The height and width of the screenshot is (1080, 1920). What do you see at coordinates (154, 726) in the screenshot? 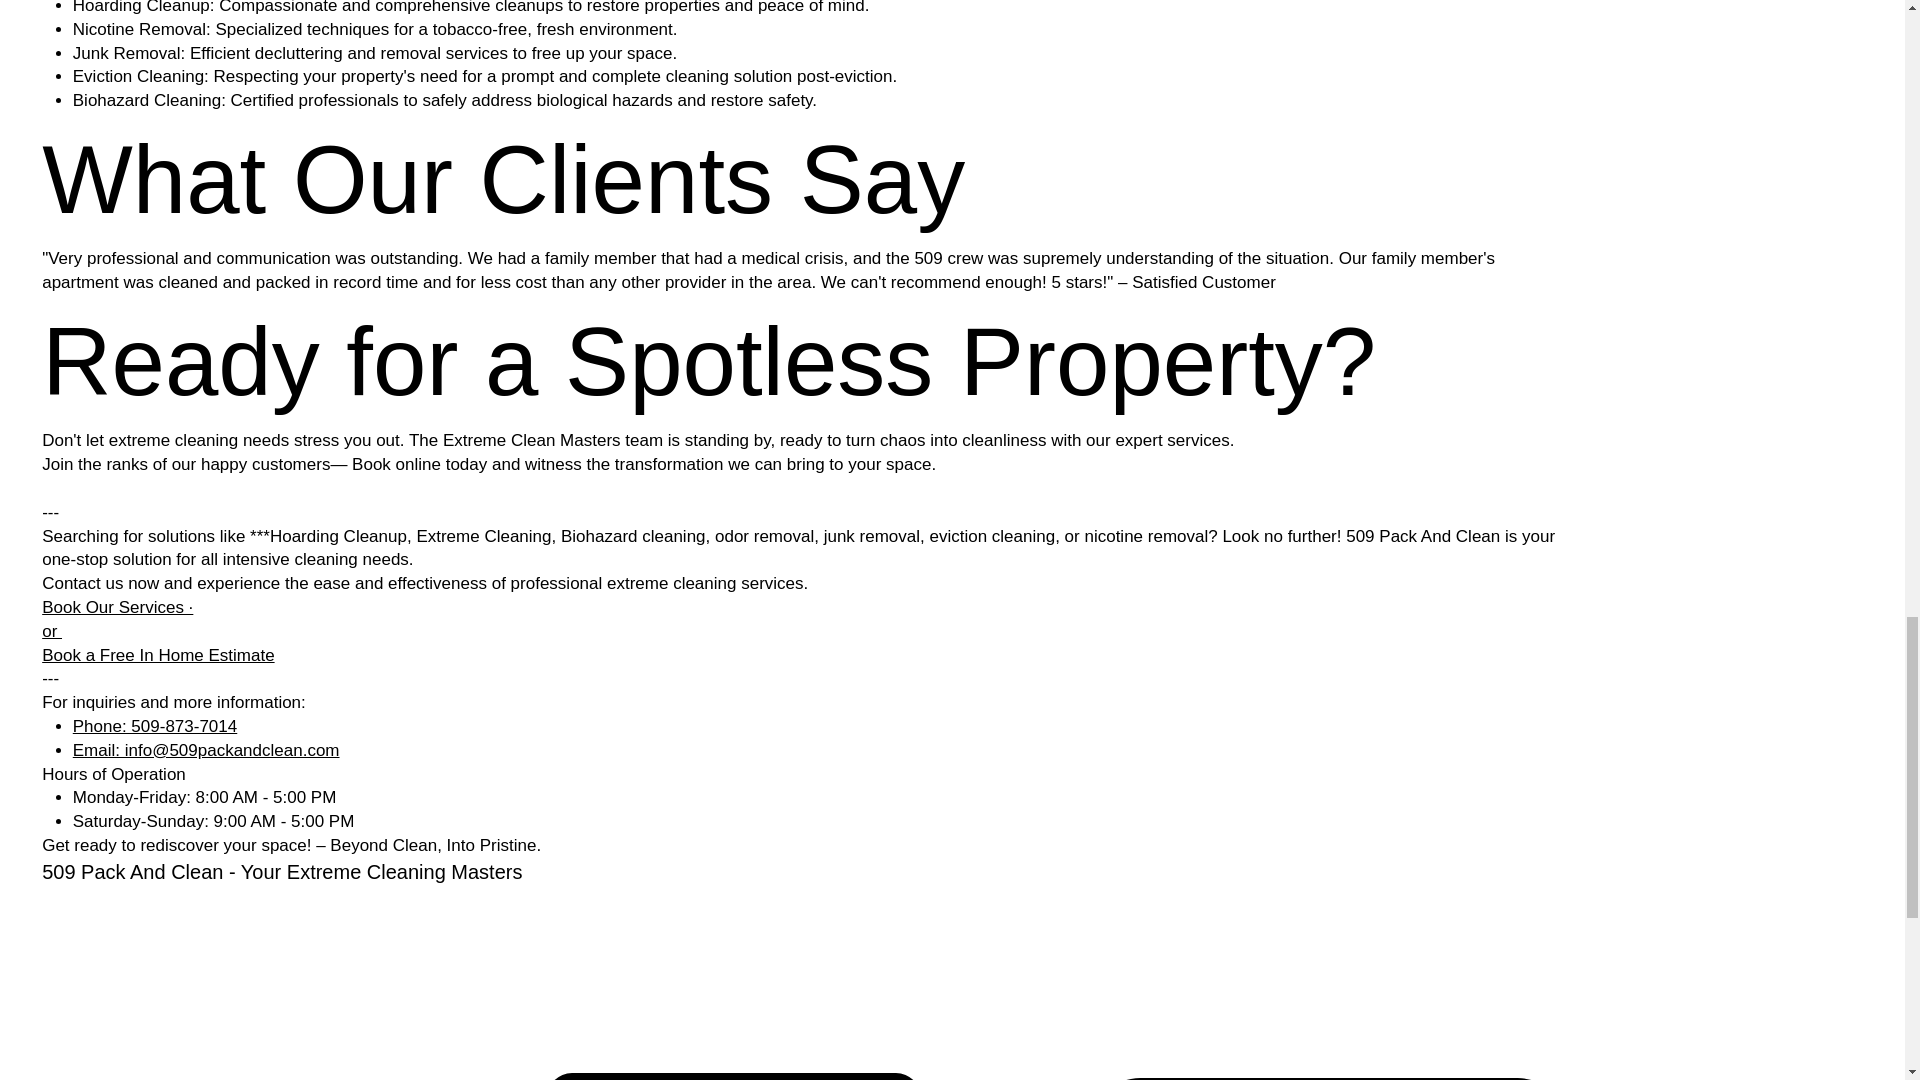
I see `Phone: 509-873-7014` at bounding box center [154, 726].